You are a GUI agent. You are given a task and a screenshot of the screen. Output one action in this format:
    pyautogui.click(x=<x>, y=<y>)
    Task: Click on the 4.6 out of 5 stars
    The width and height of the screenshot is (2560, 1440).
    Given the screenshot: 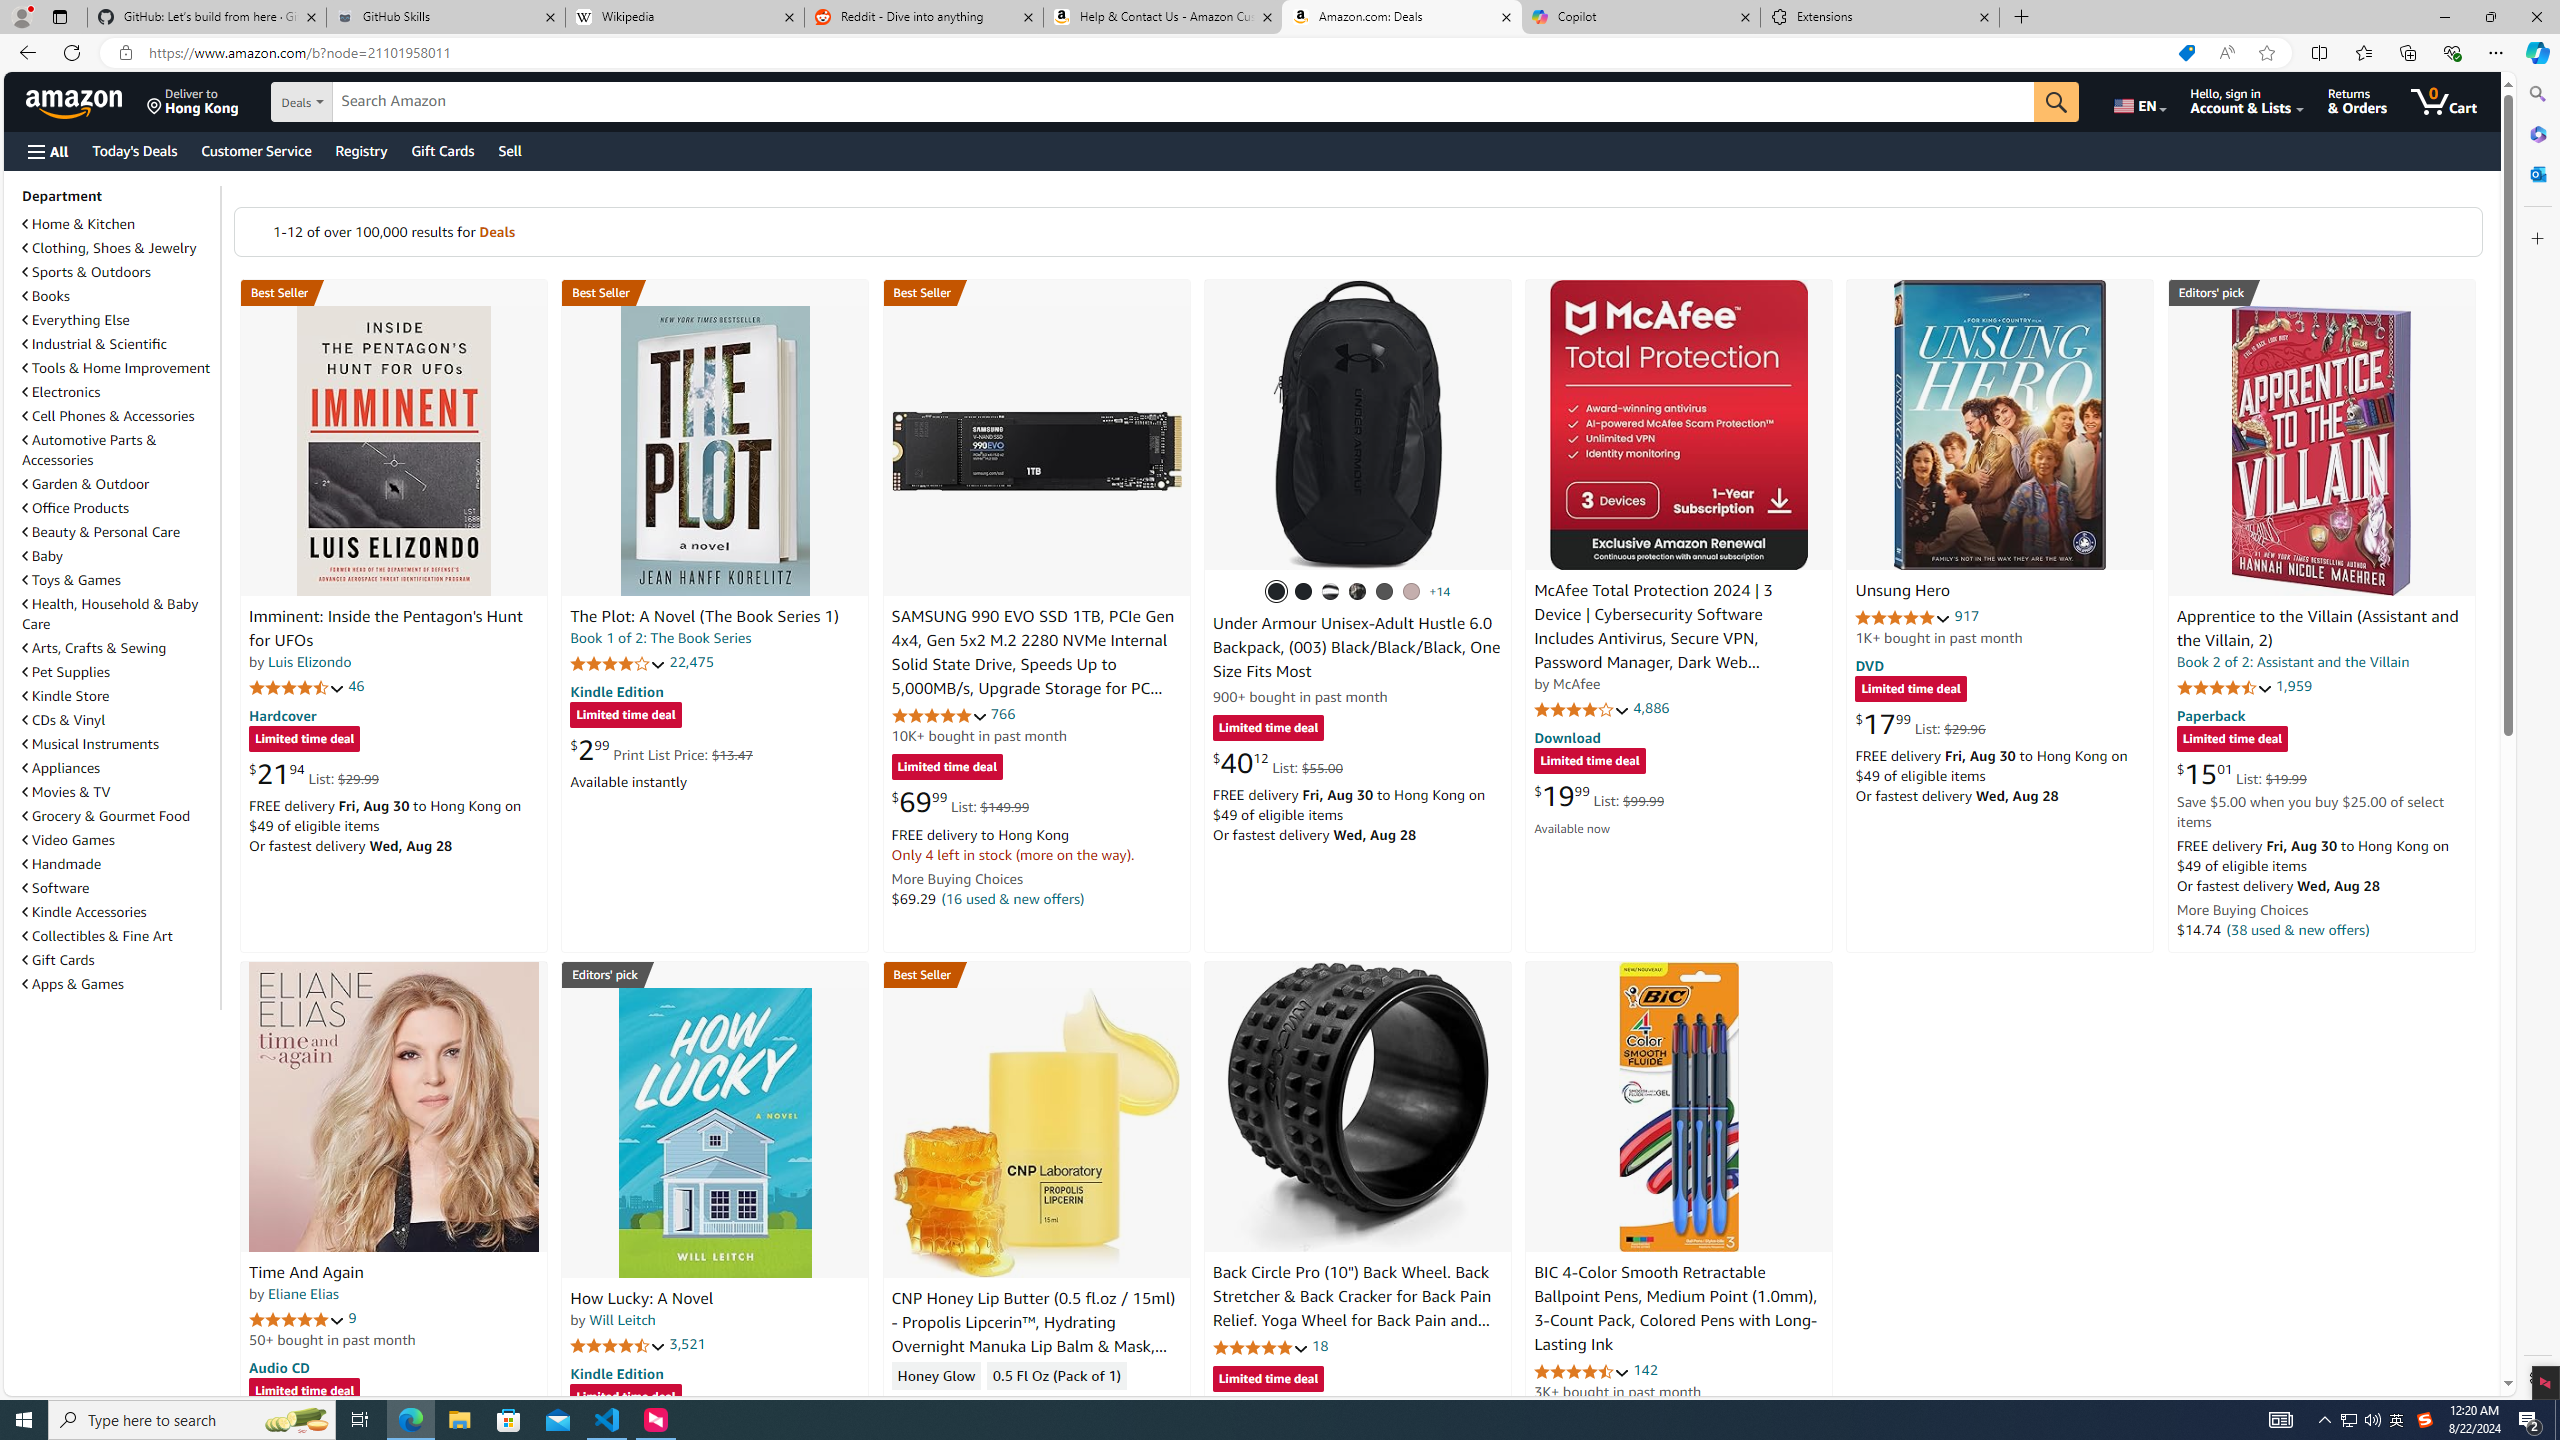 What is the action you would take?
    pyautogui.click(x=1582, y=1371)
    